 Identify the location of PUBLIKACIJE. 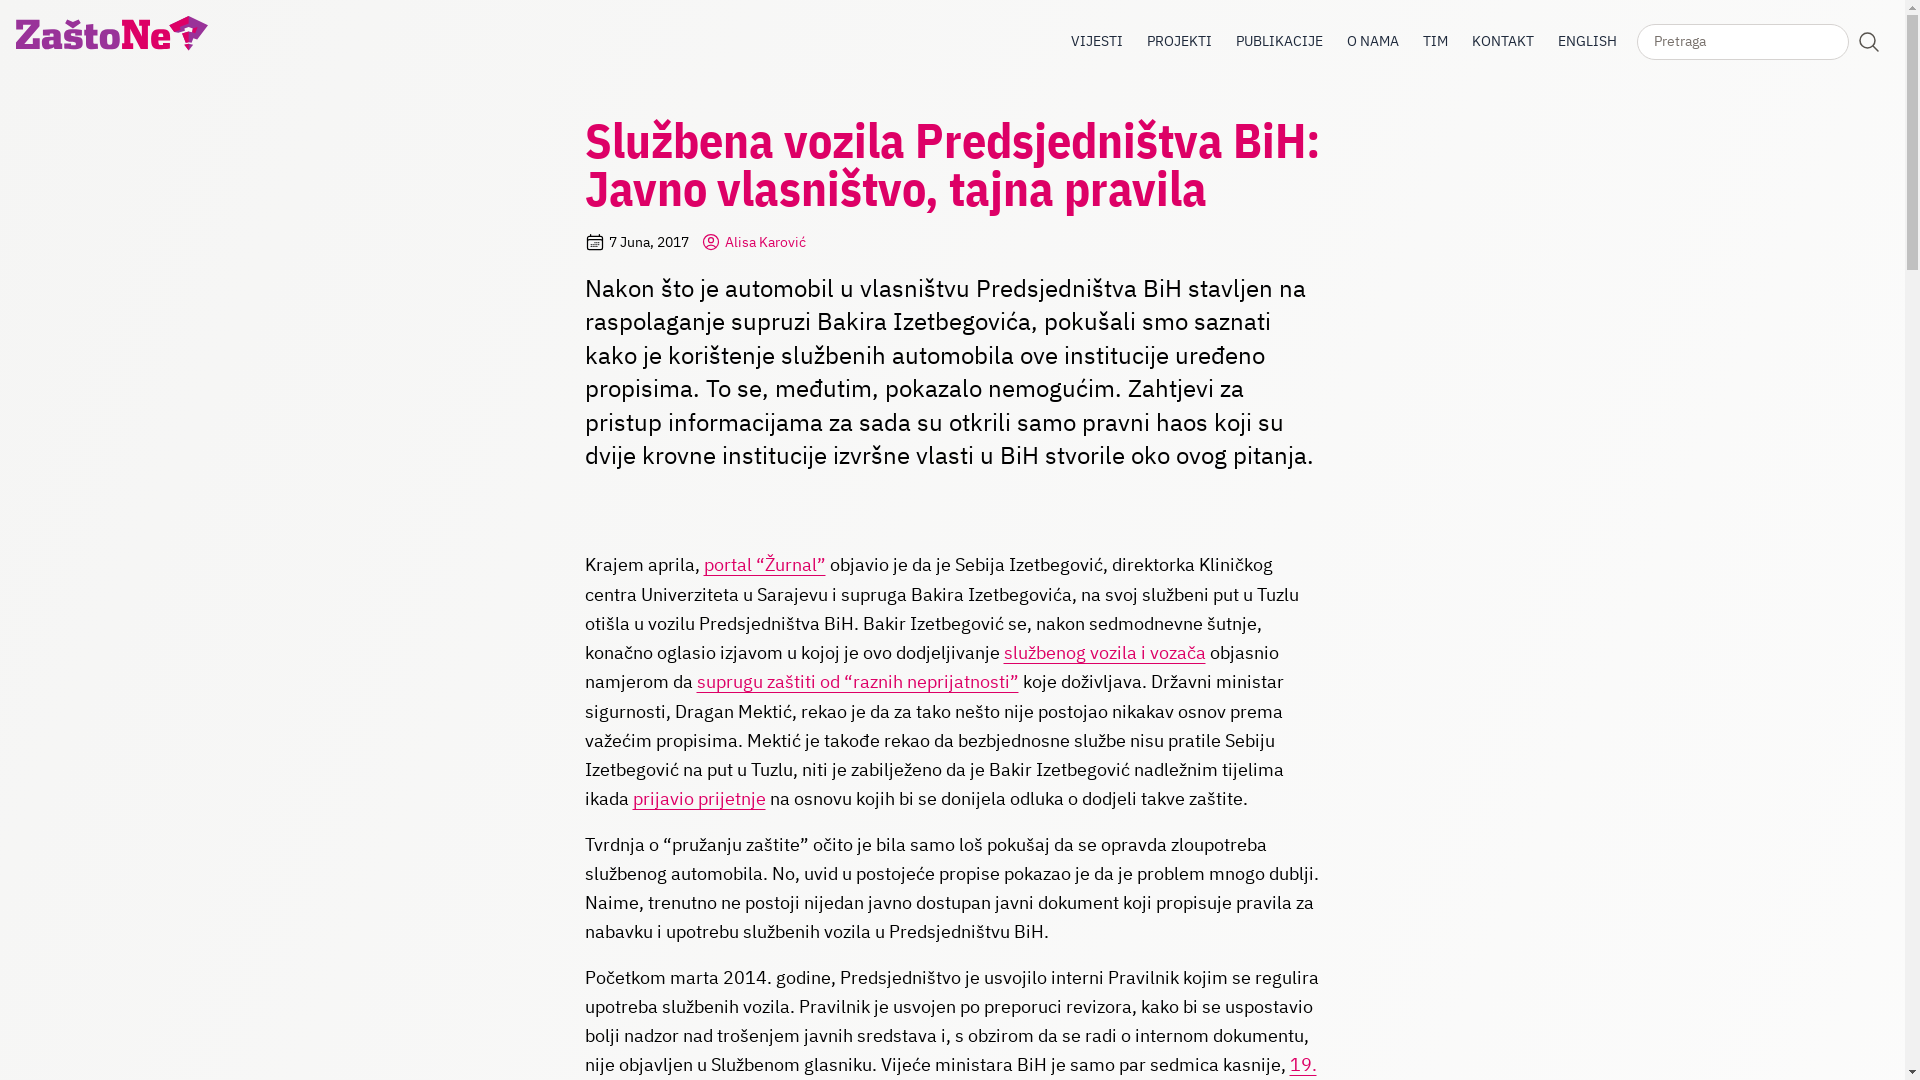
(1280, 41).